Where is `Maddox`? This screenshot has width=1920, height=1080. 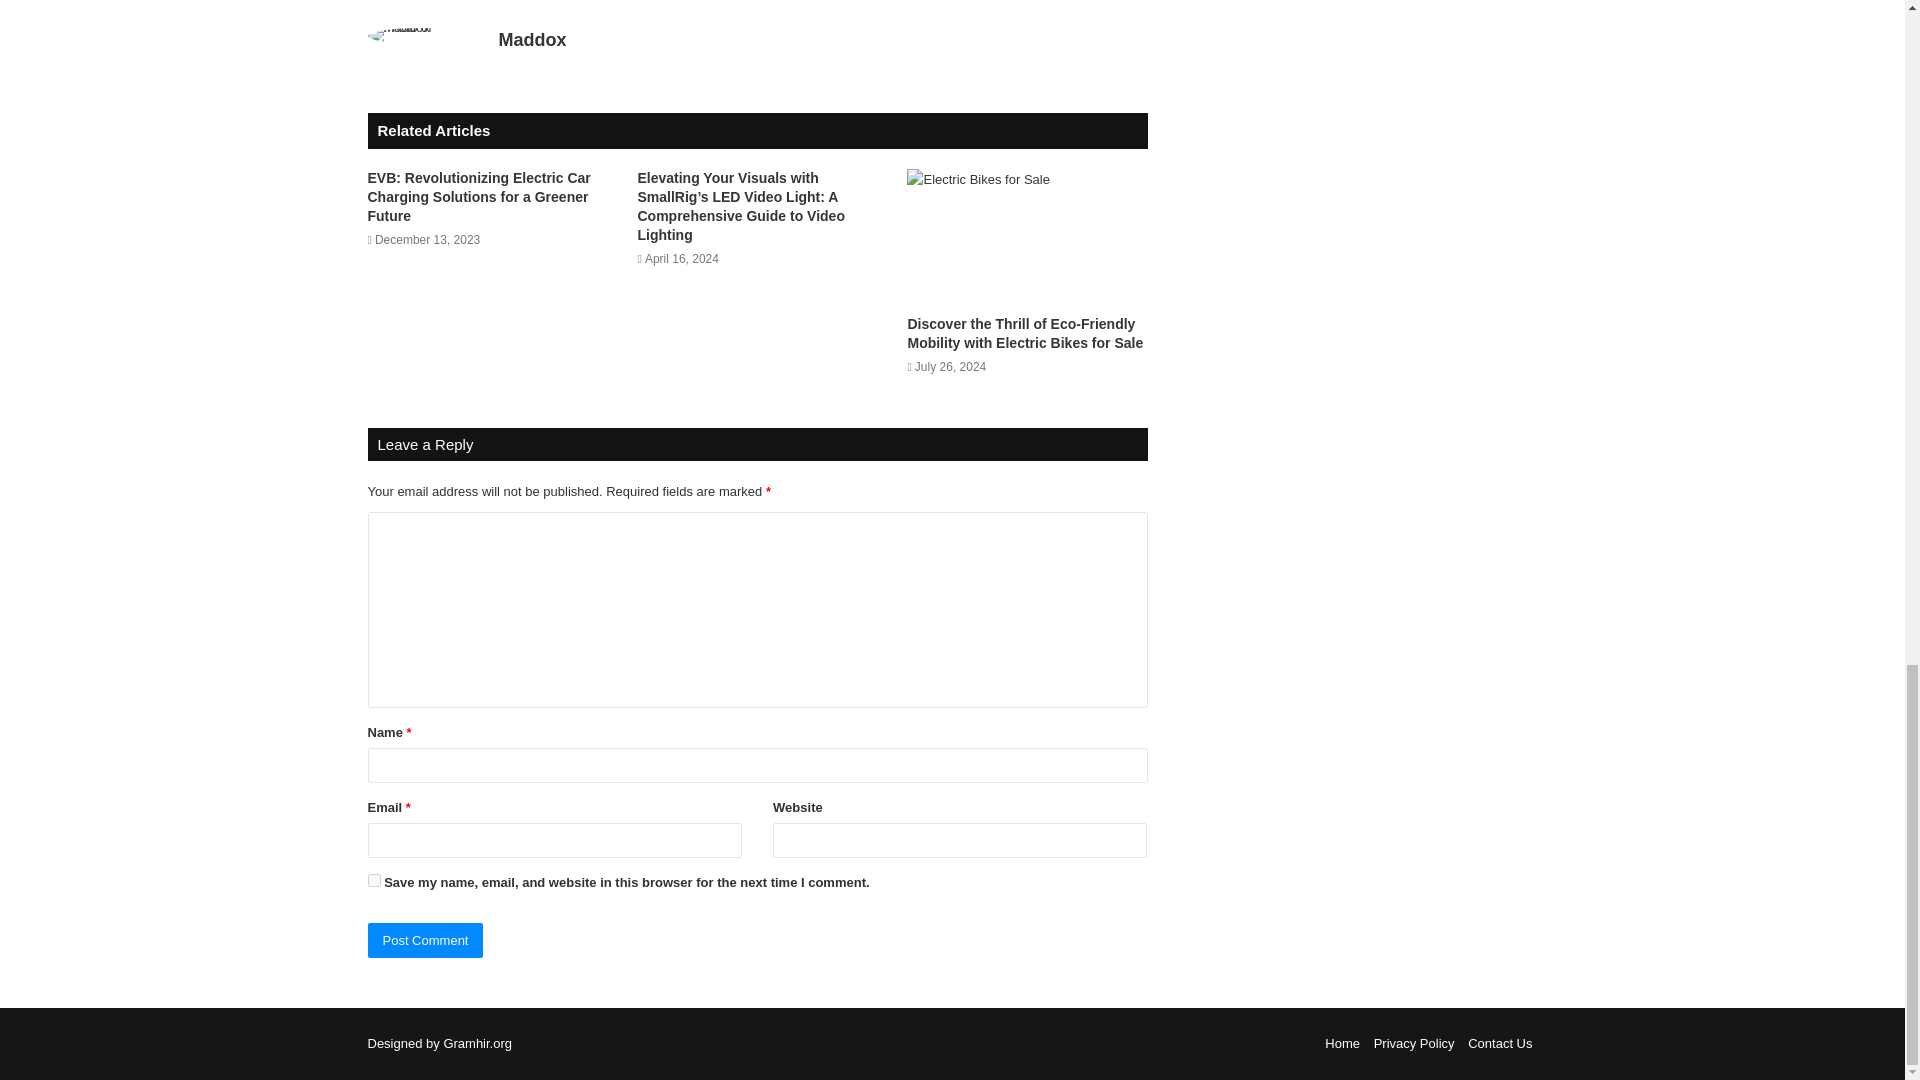 Maddox is located at coordinates (532, 40).